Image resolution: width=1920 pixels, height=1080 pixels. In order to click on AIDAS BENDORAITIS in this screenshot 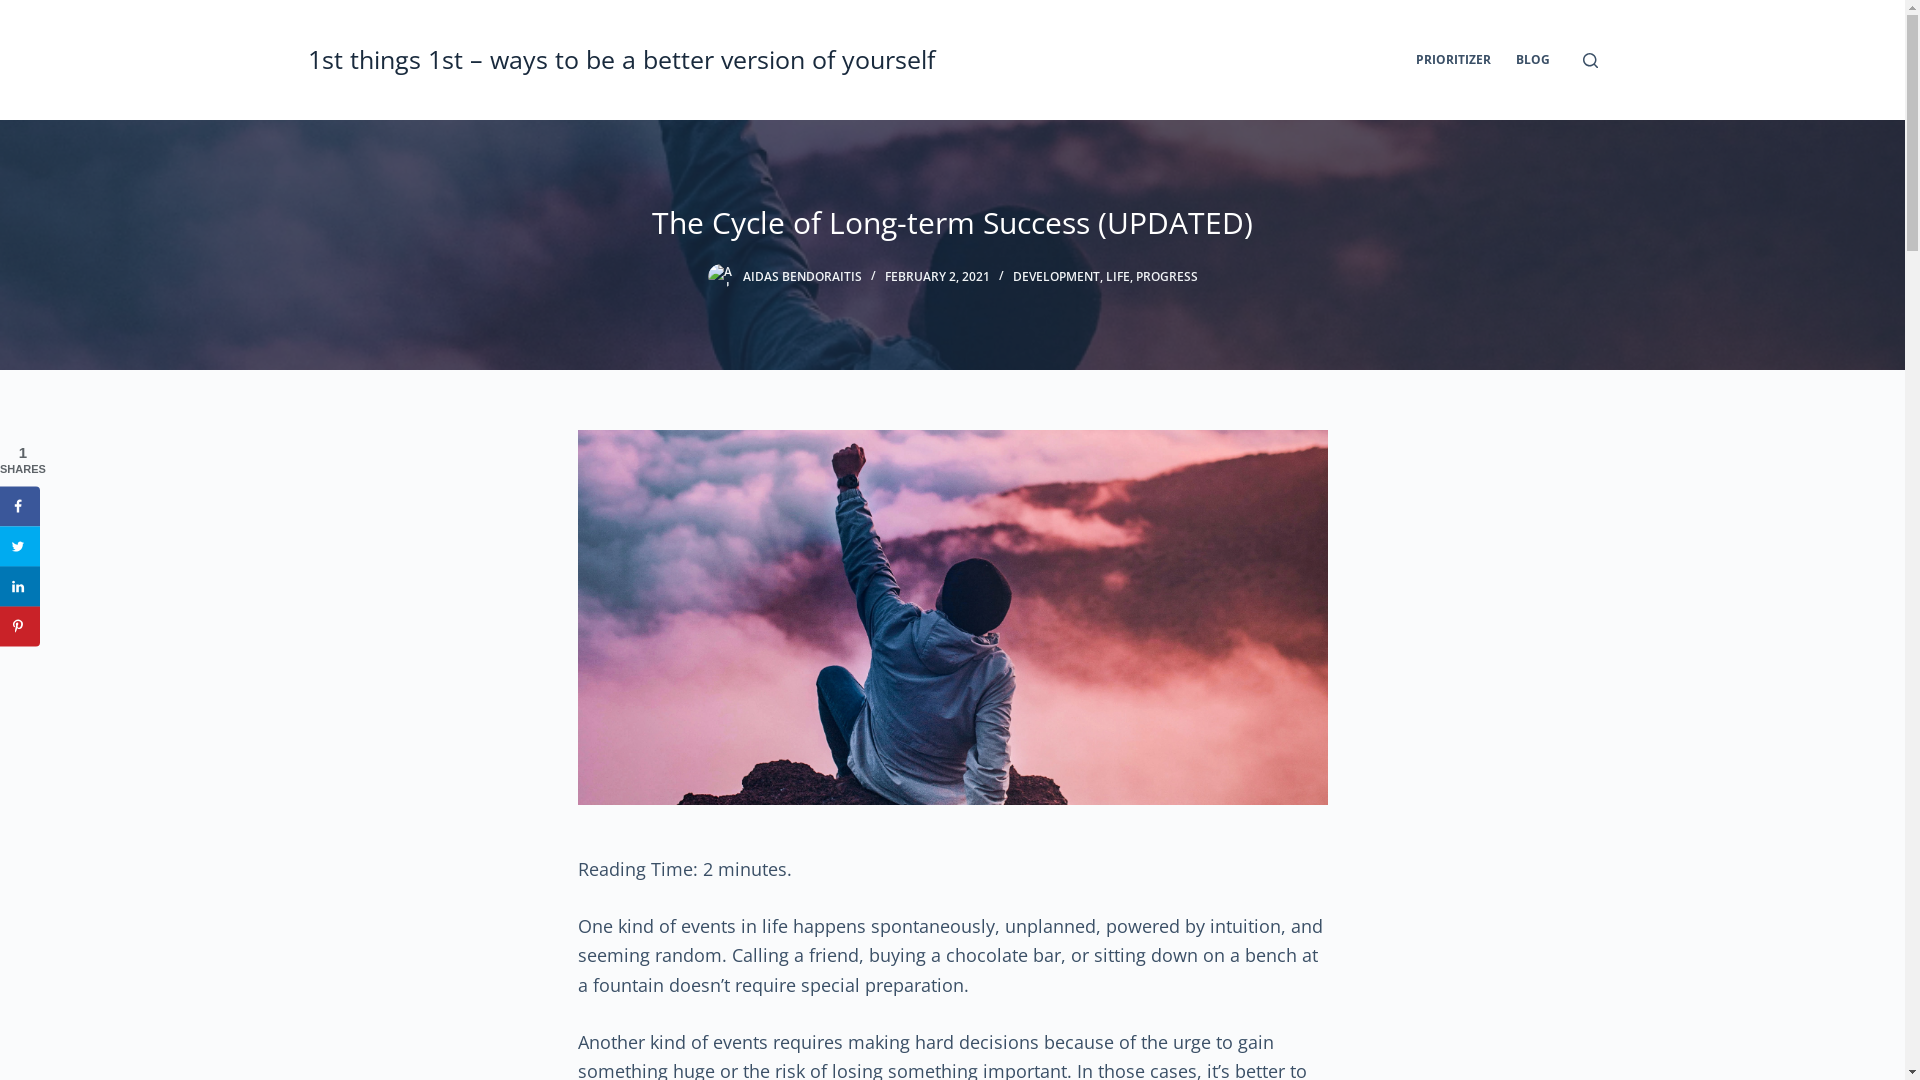, I will do `click(802, 276)`.